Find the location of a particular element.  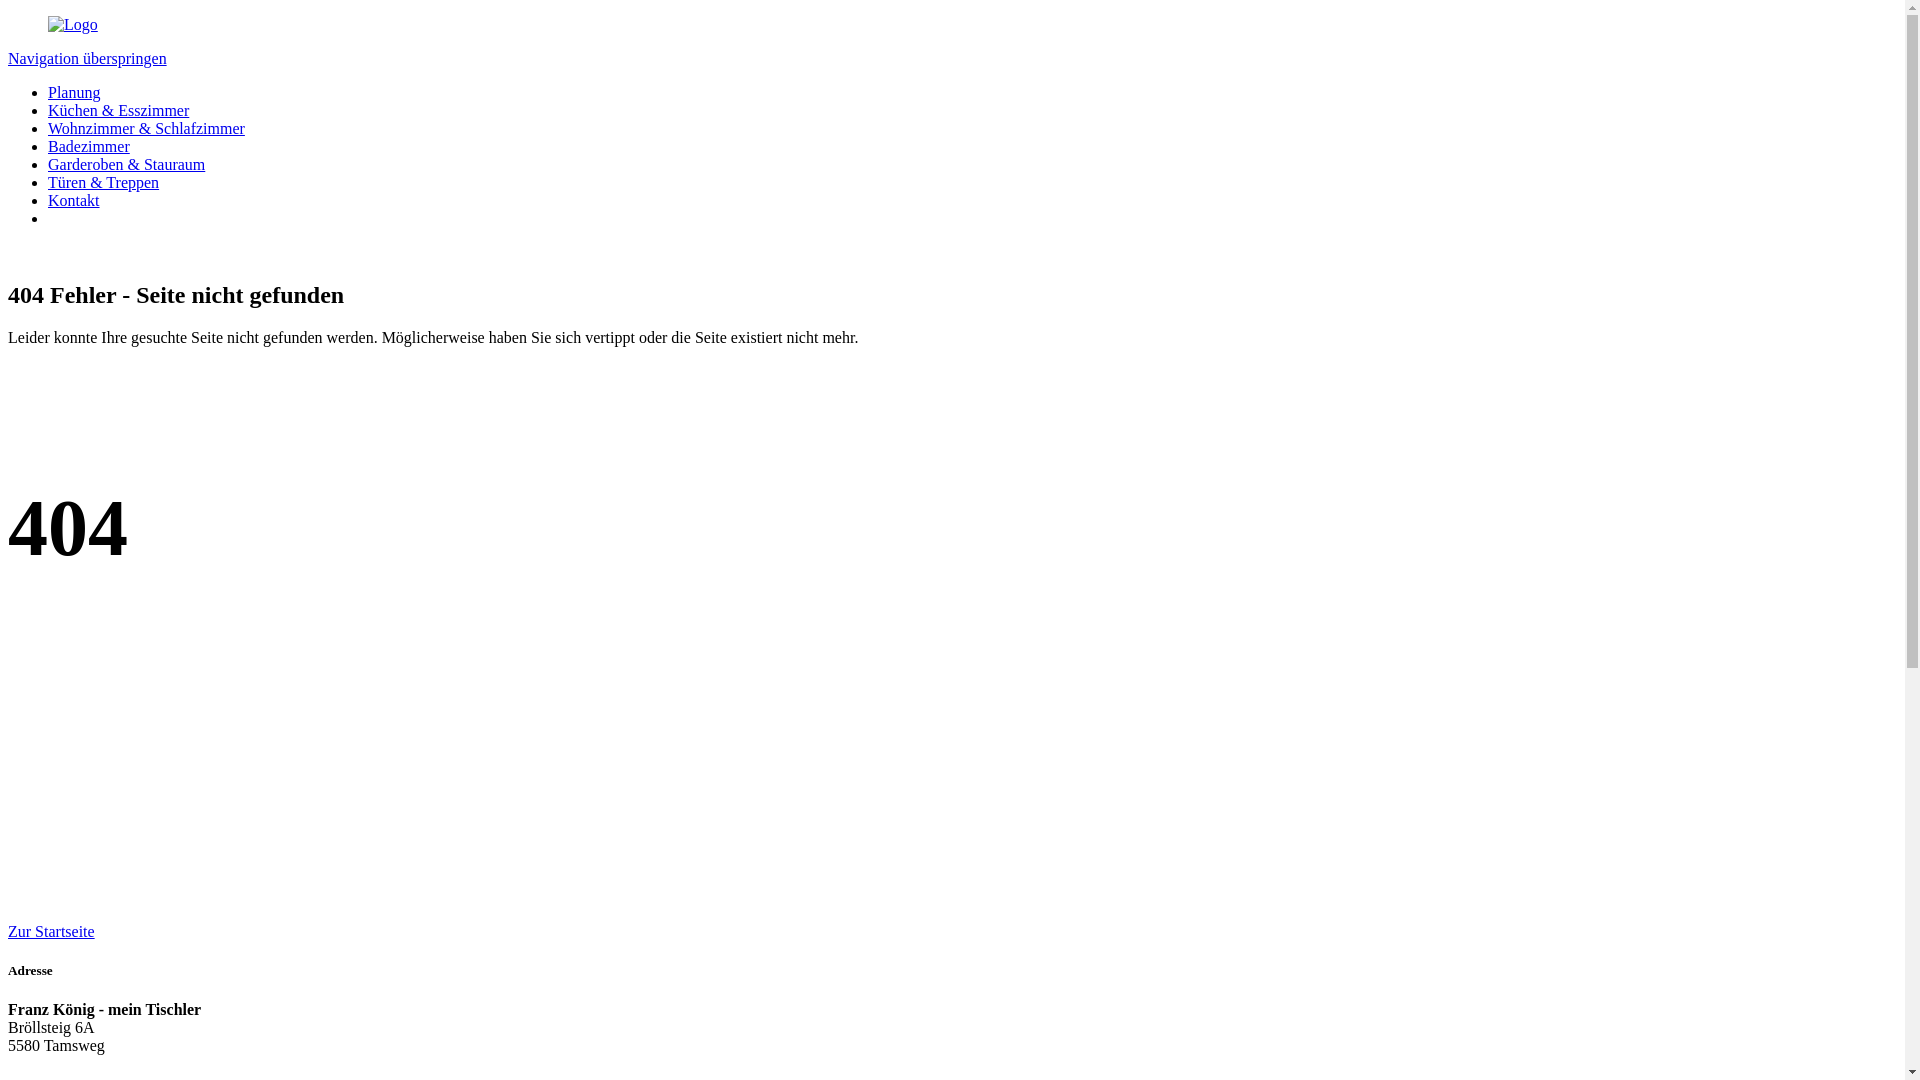

  is located at coordinates (10, 252).